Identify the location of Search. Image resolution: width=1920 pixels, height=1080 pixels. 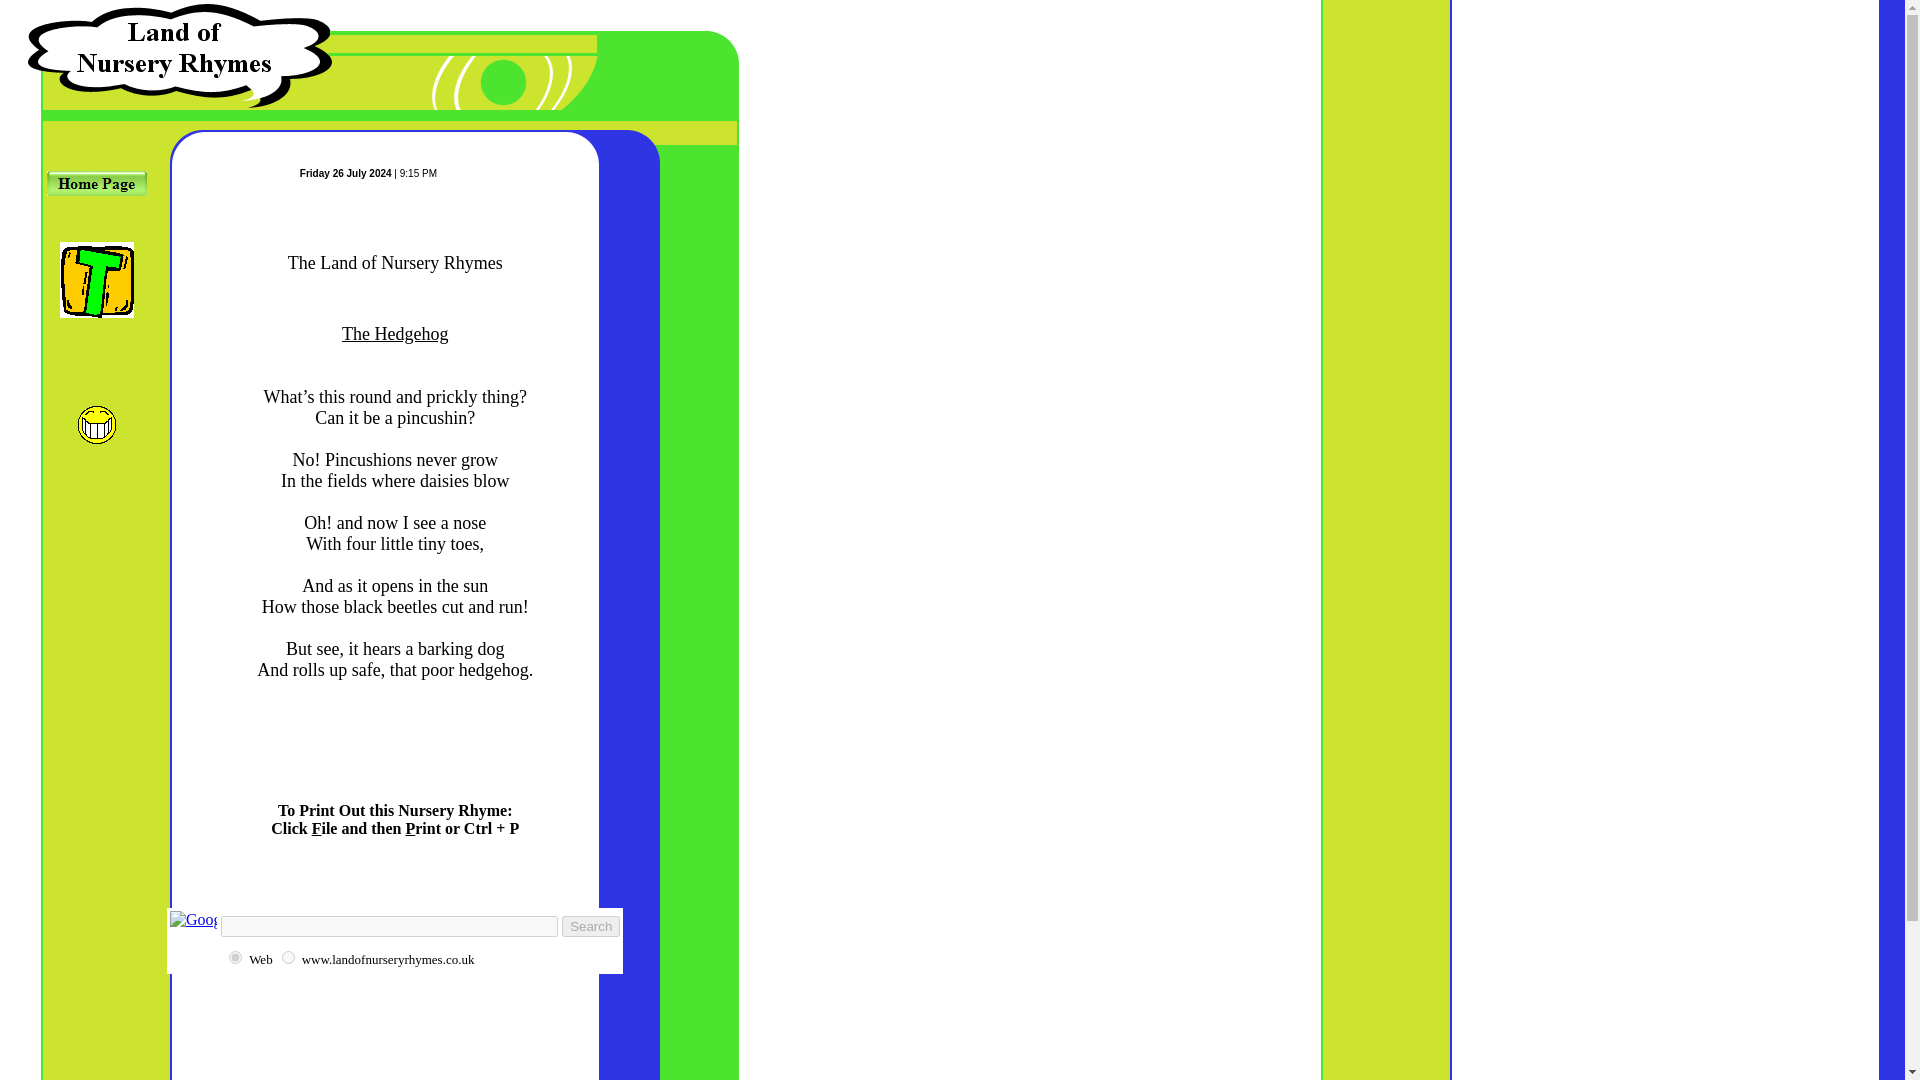
(591, 926).